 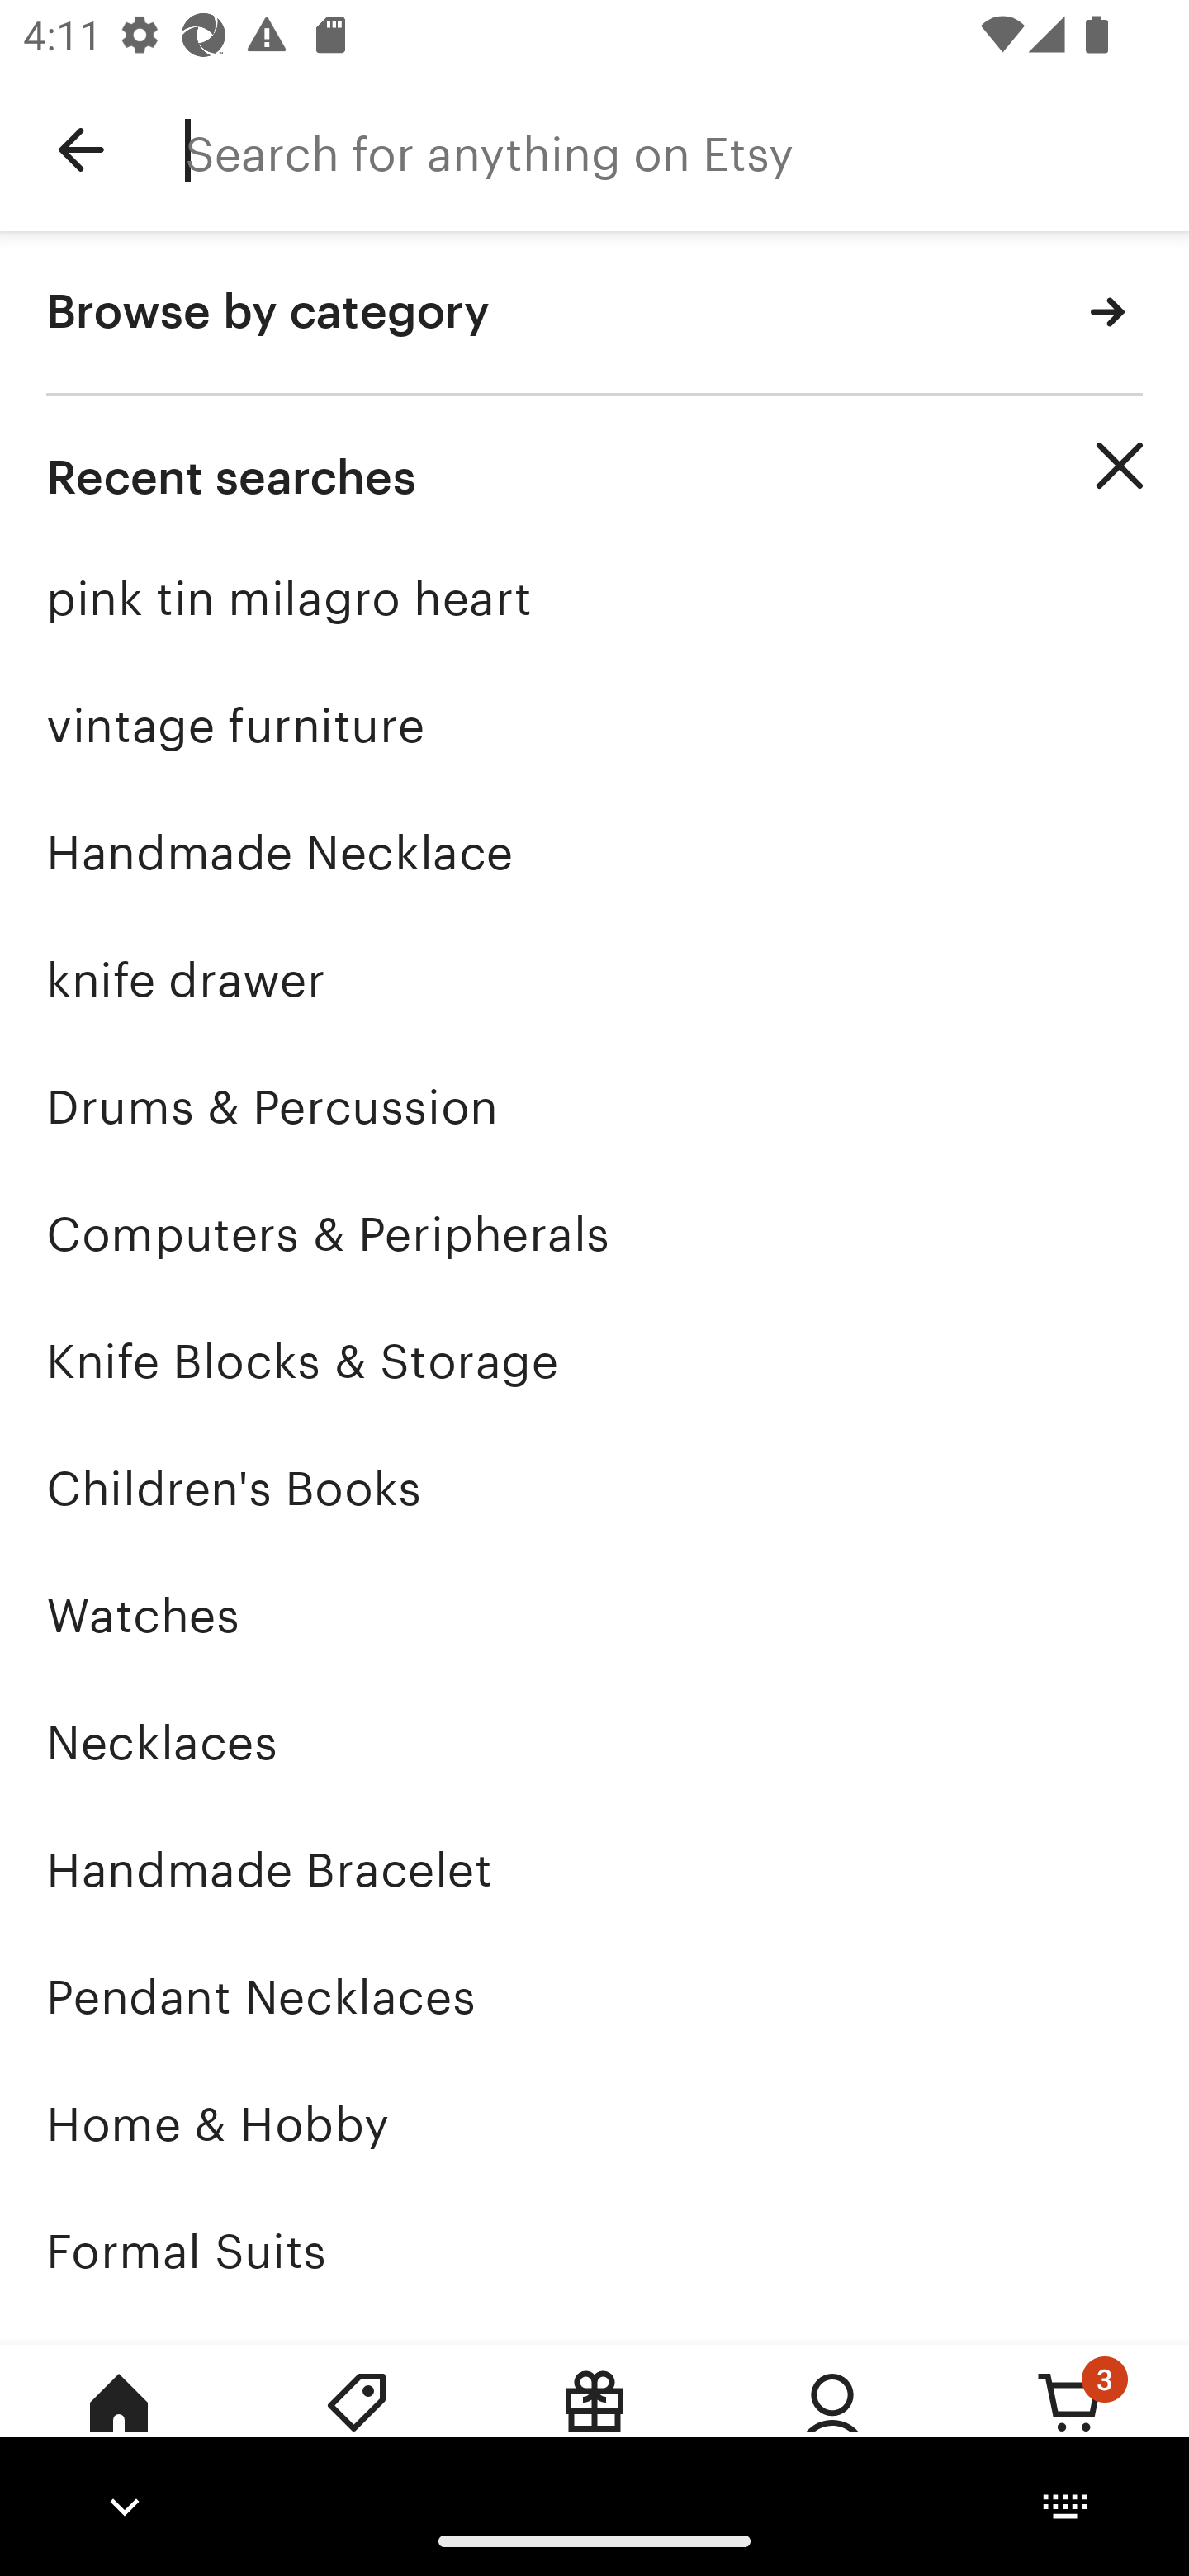 I want to click on Knife Blocks & Storage, so click(x=594, y=1361).